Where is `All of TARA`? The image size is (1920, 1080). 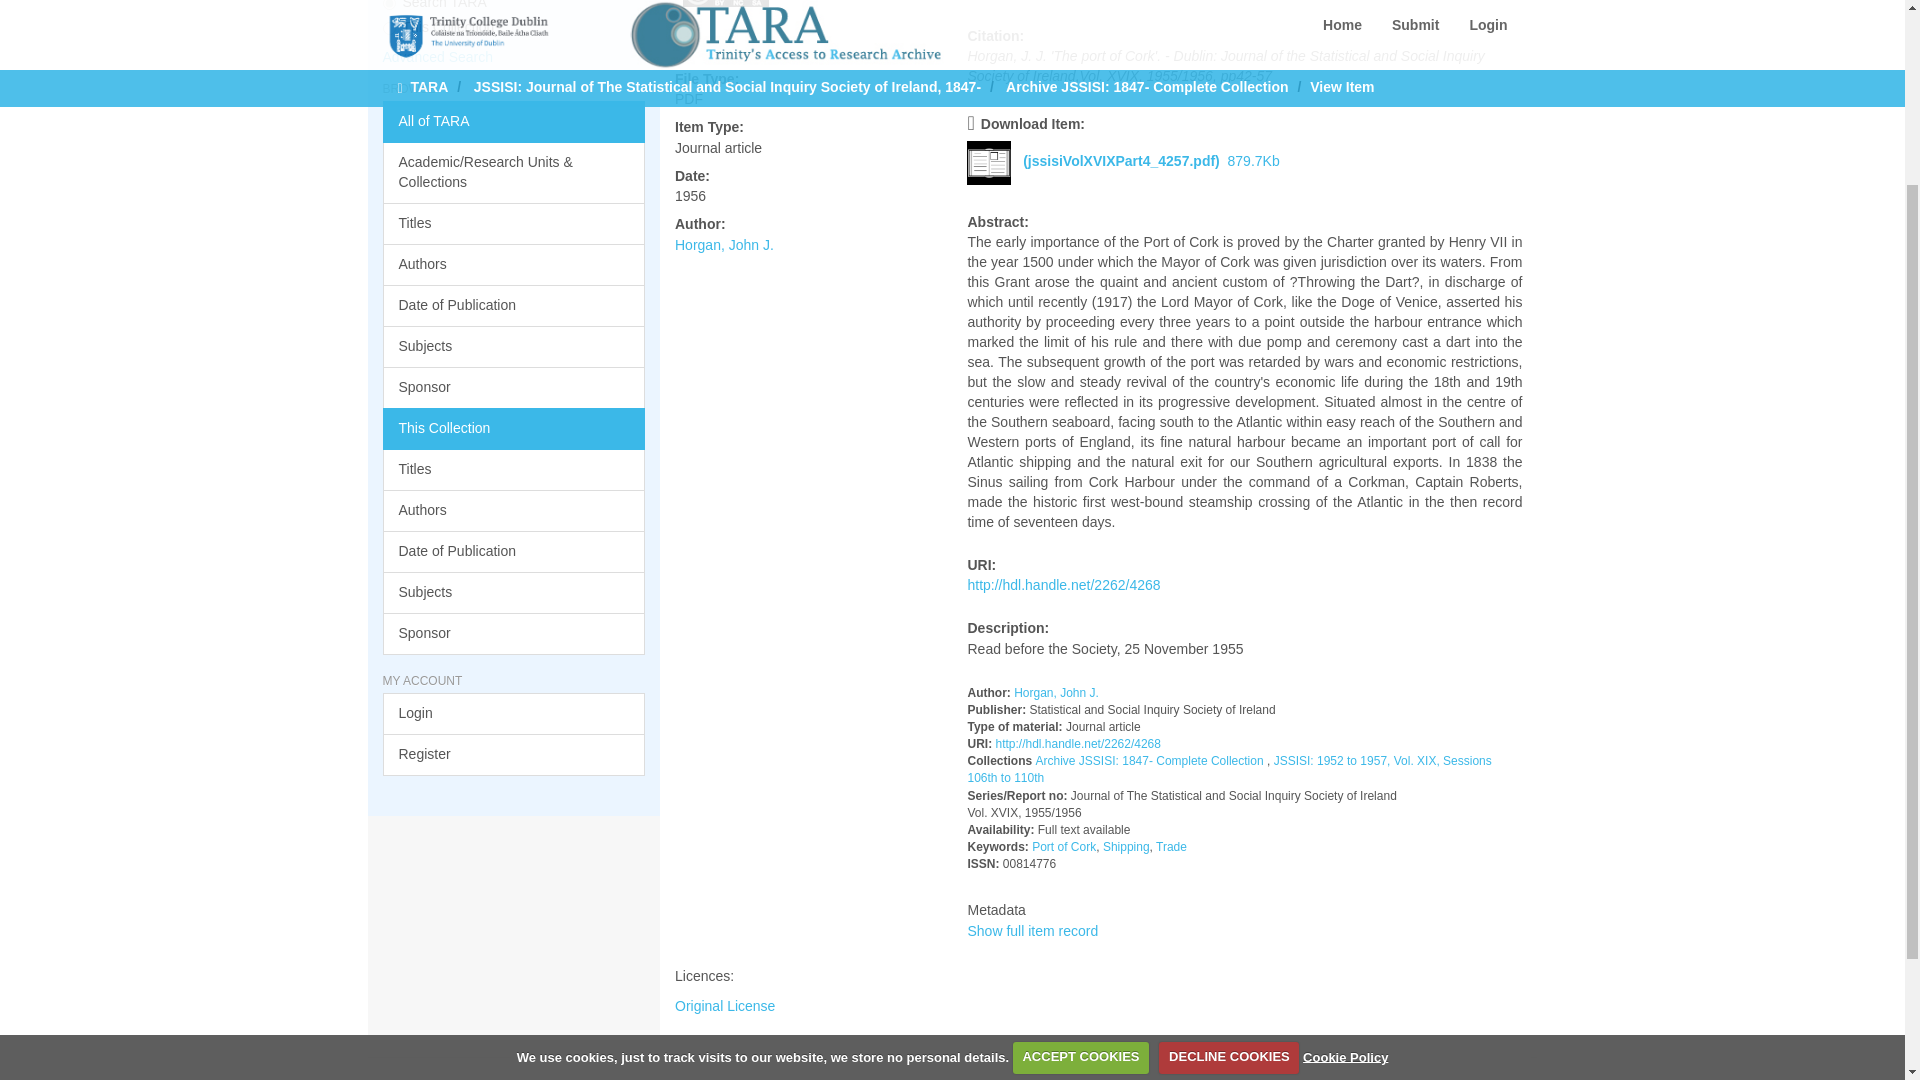 All of TARA is located at coordinates (514, 122).